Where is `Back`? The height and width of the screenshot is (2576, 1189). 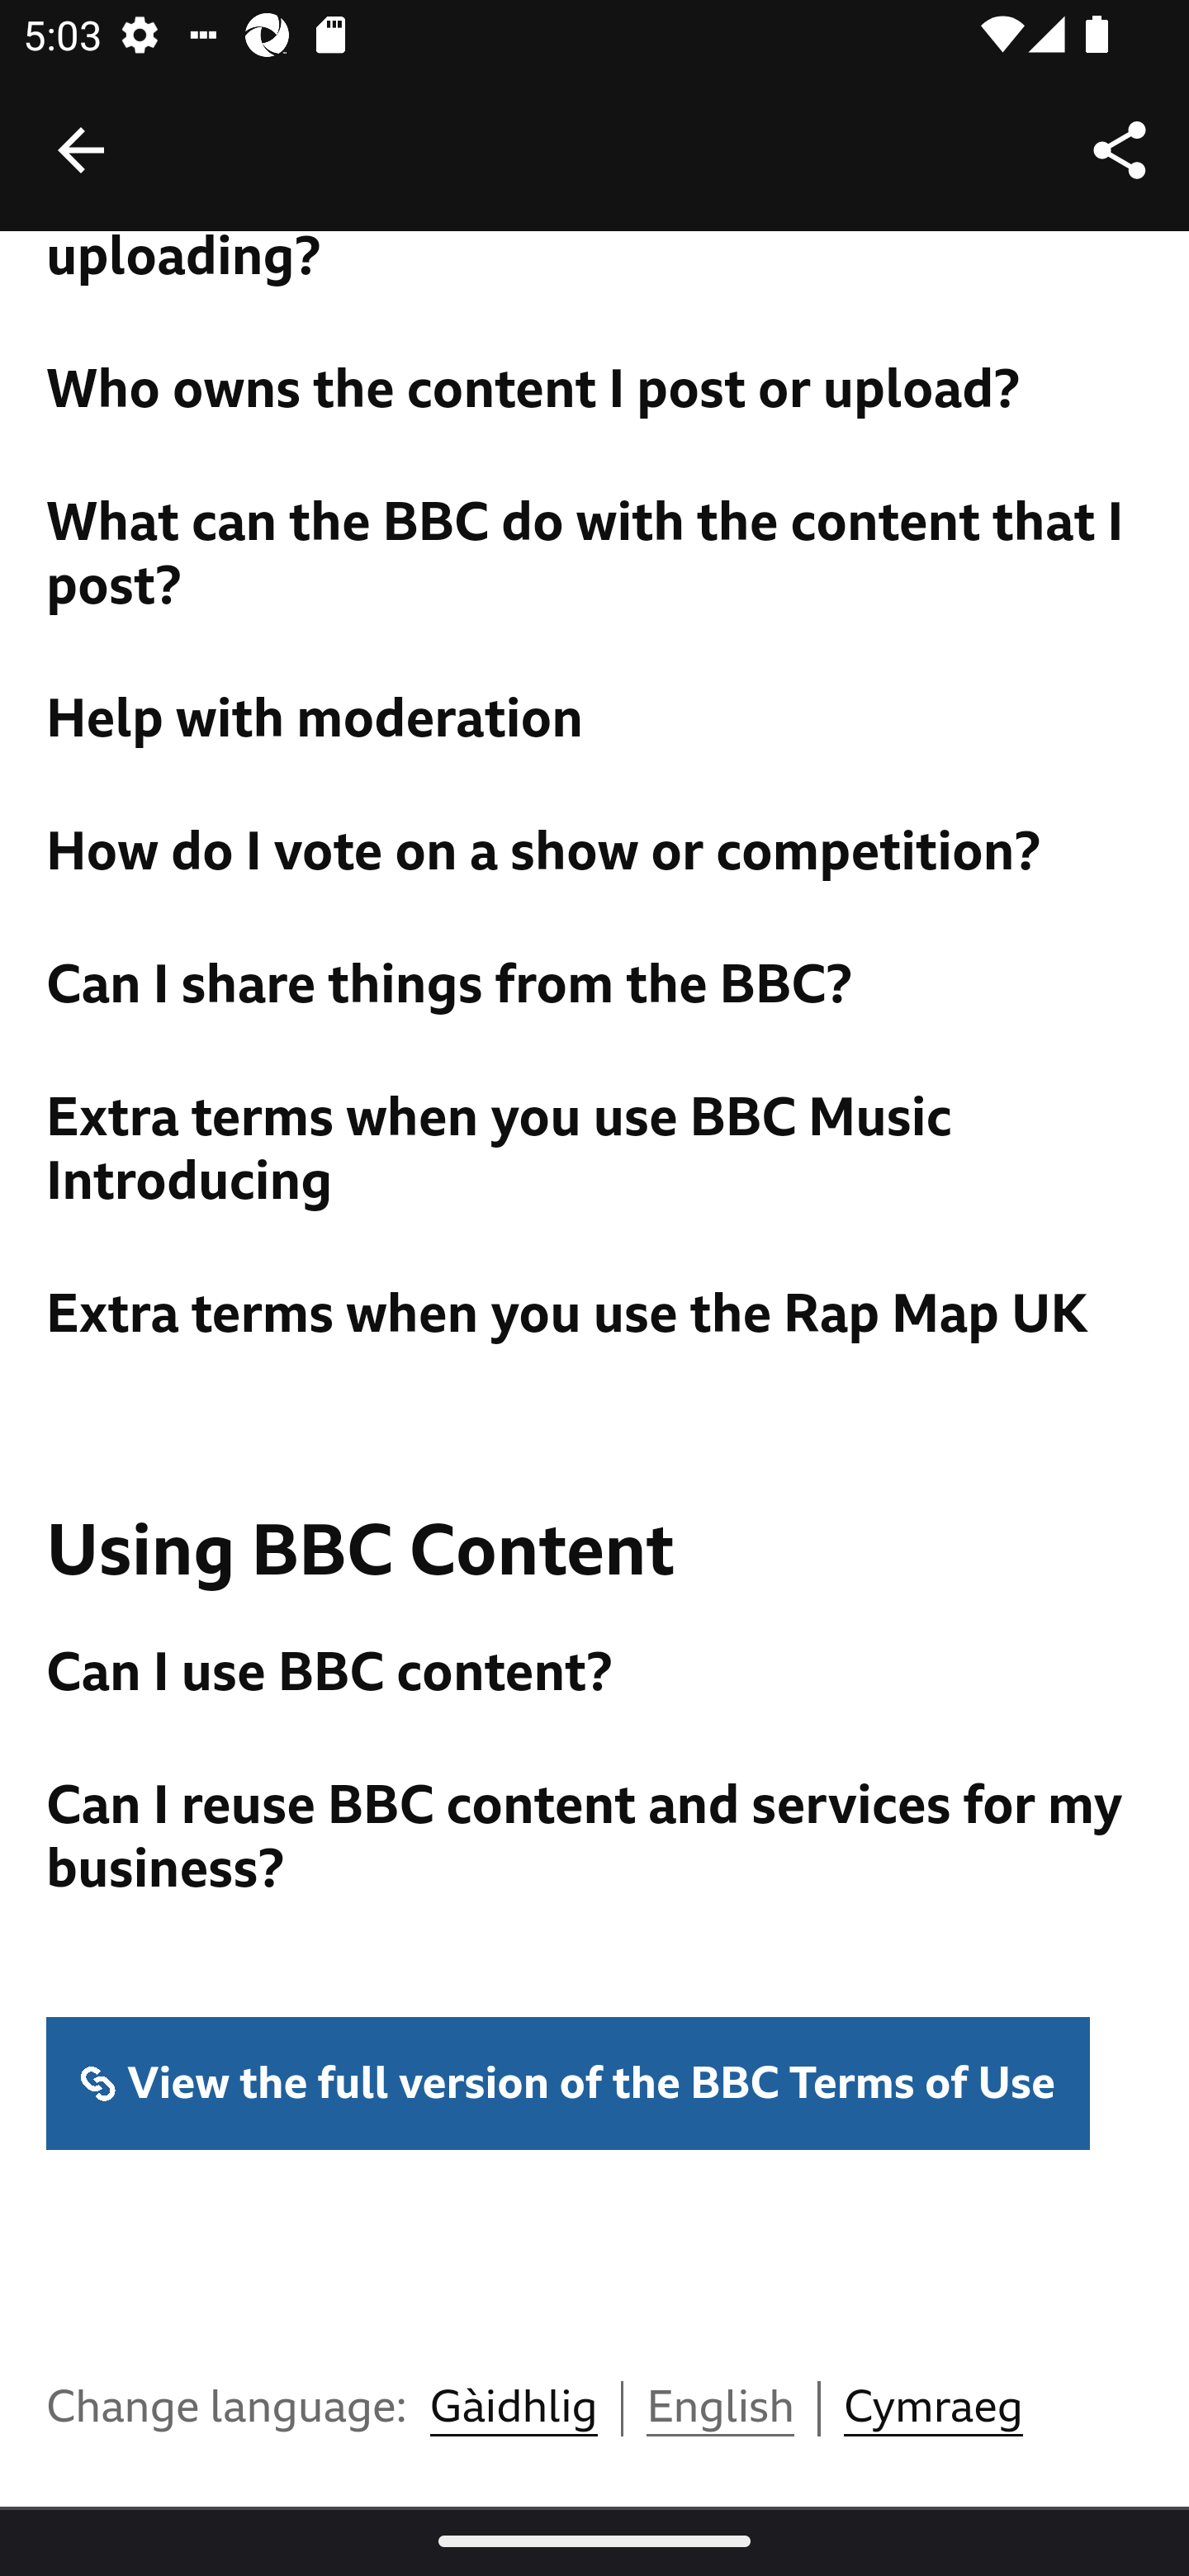
Back is located at coordinates (81, 150).